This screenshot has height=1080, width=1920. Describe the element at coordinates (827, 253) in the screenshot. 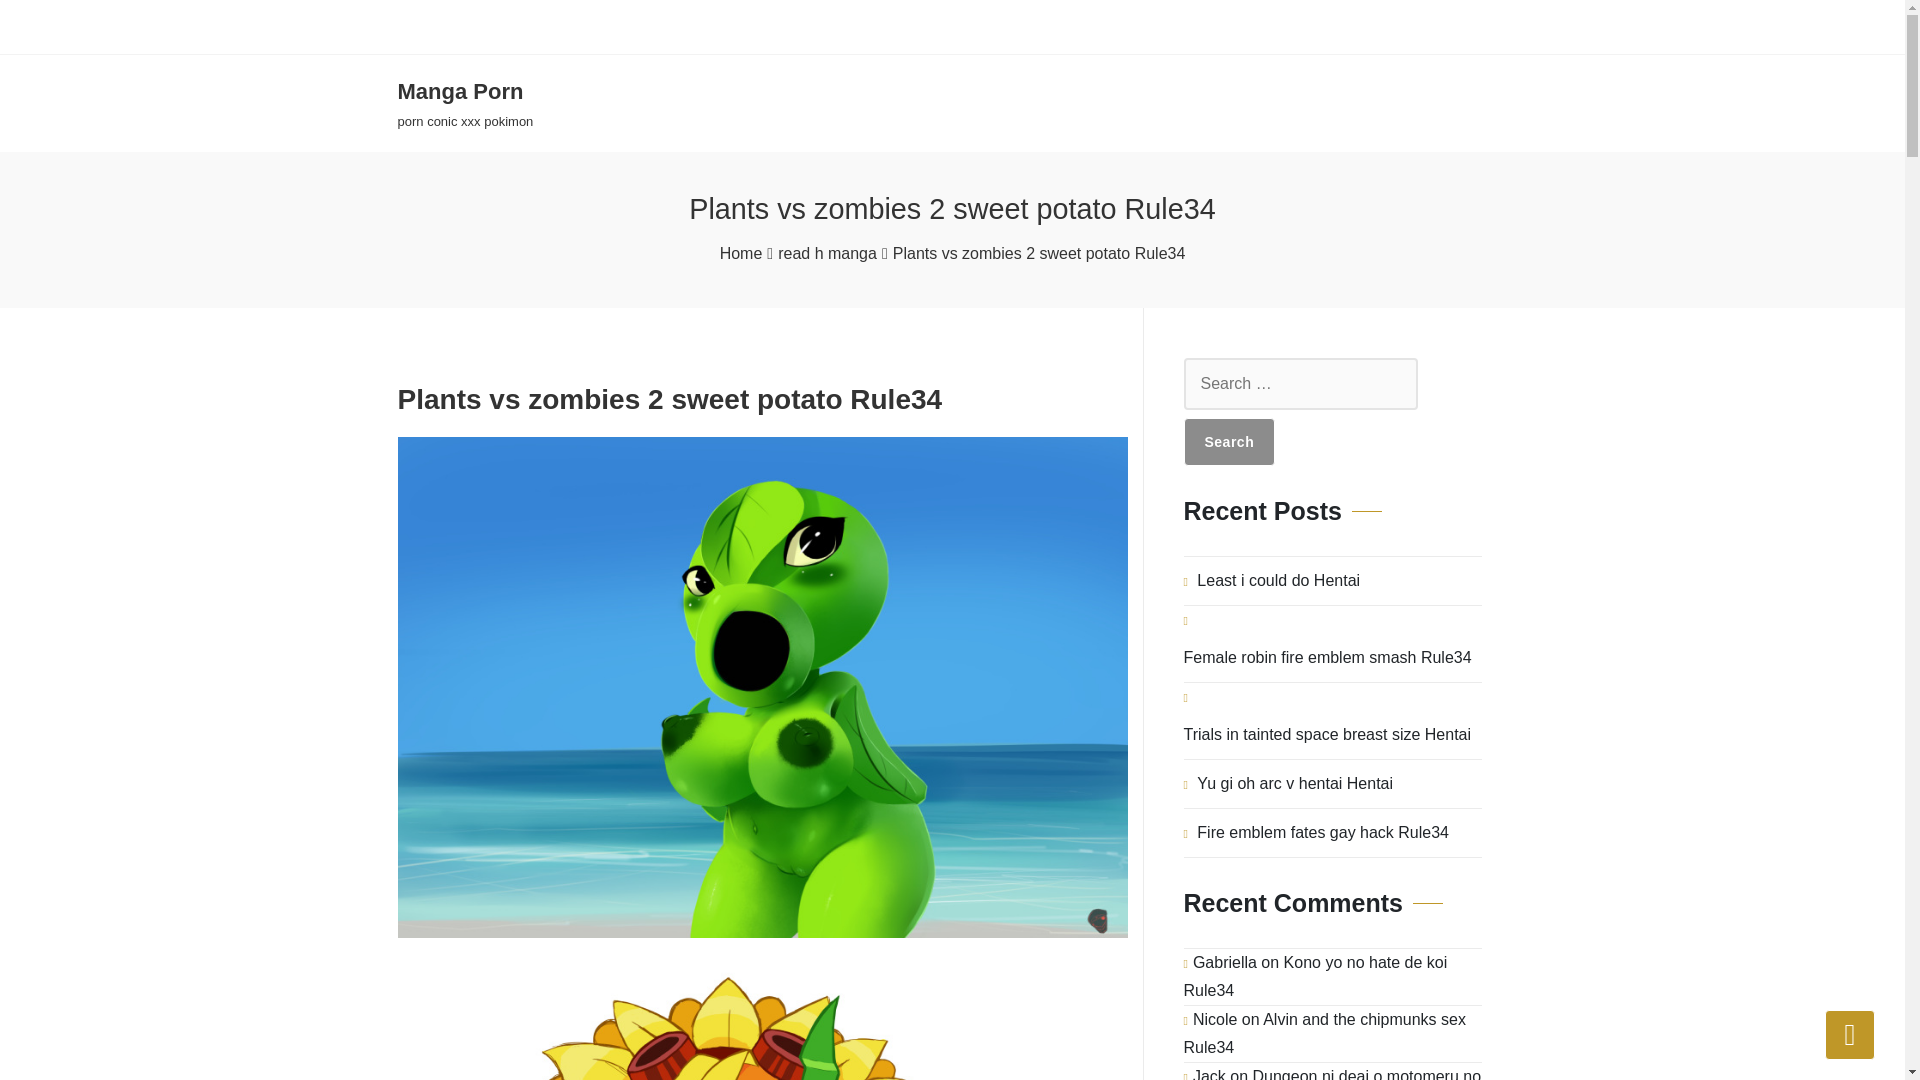

I see `read h manga` at that location.